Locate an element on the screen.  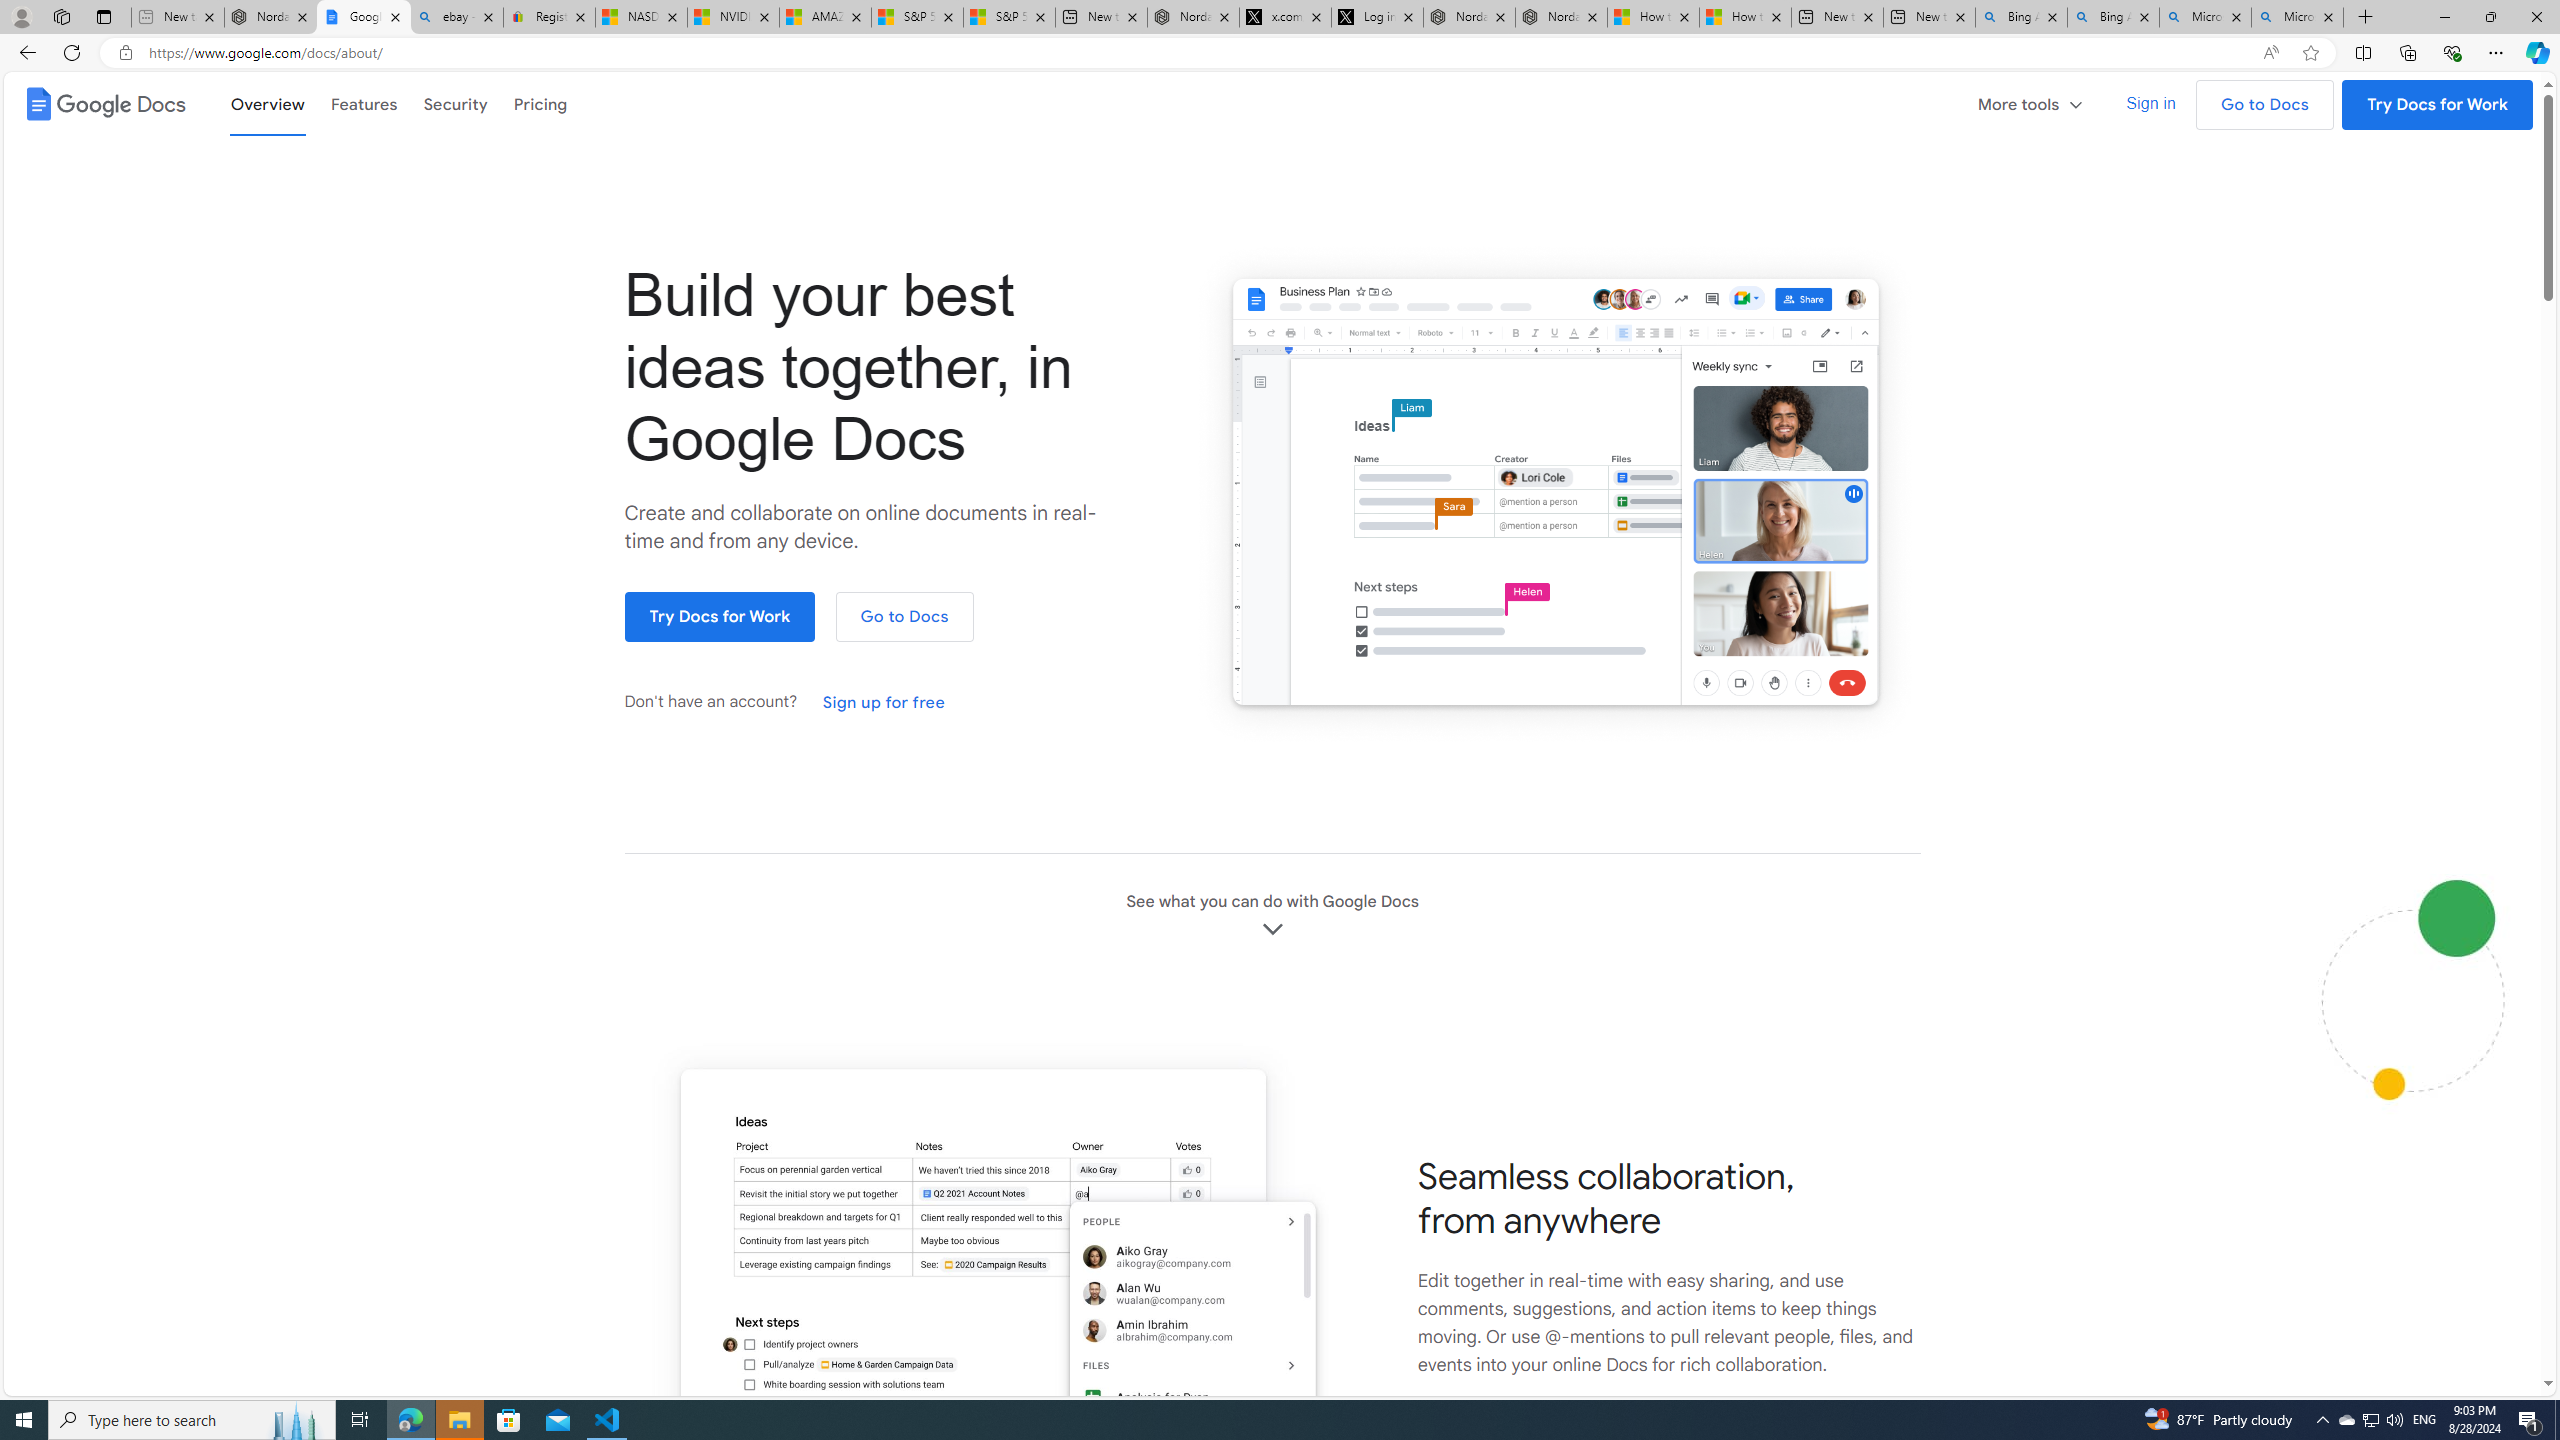
Bing AI - Search is located at coordinates (2113, 17).